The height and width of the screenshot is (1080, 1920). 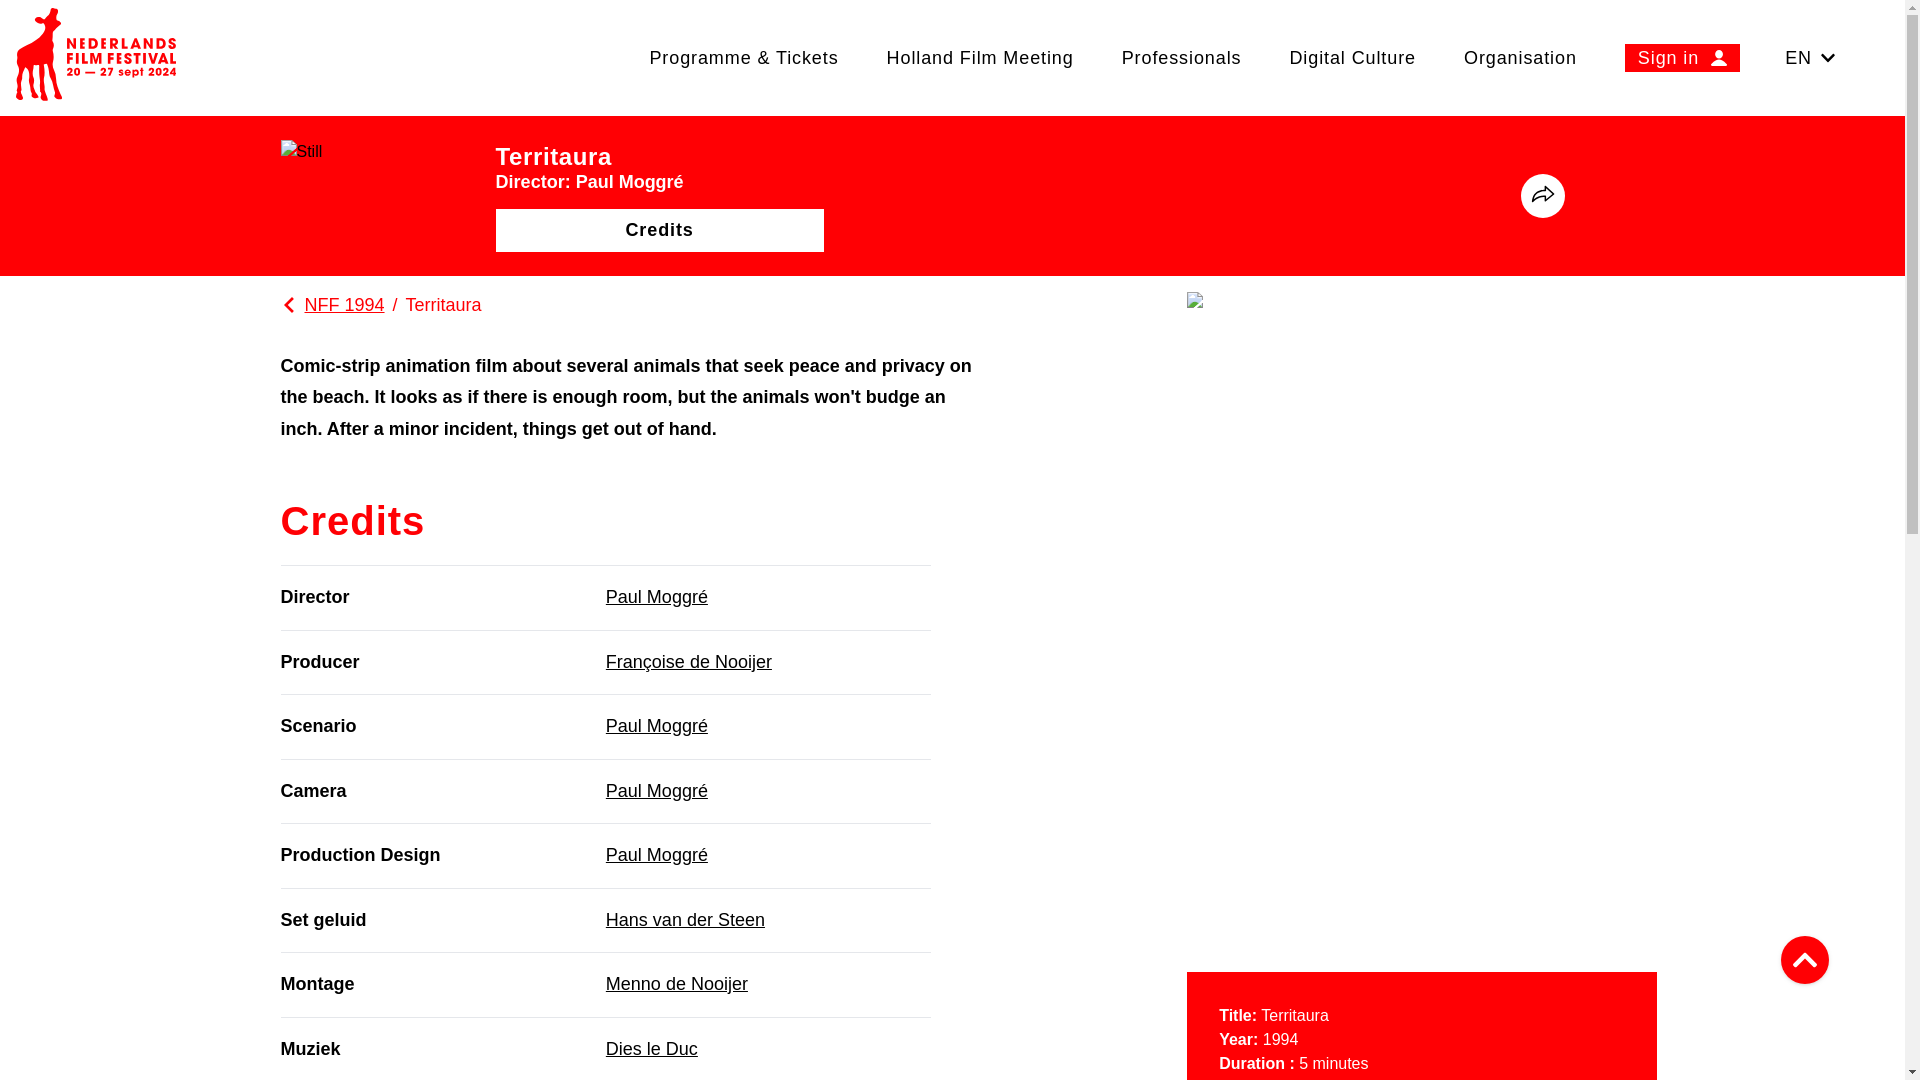 I want to click on Holland Film Meeting, so click(x=980, y=57).